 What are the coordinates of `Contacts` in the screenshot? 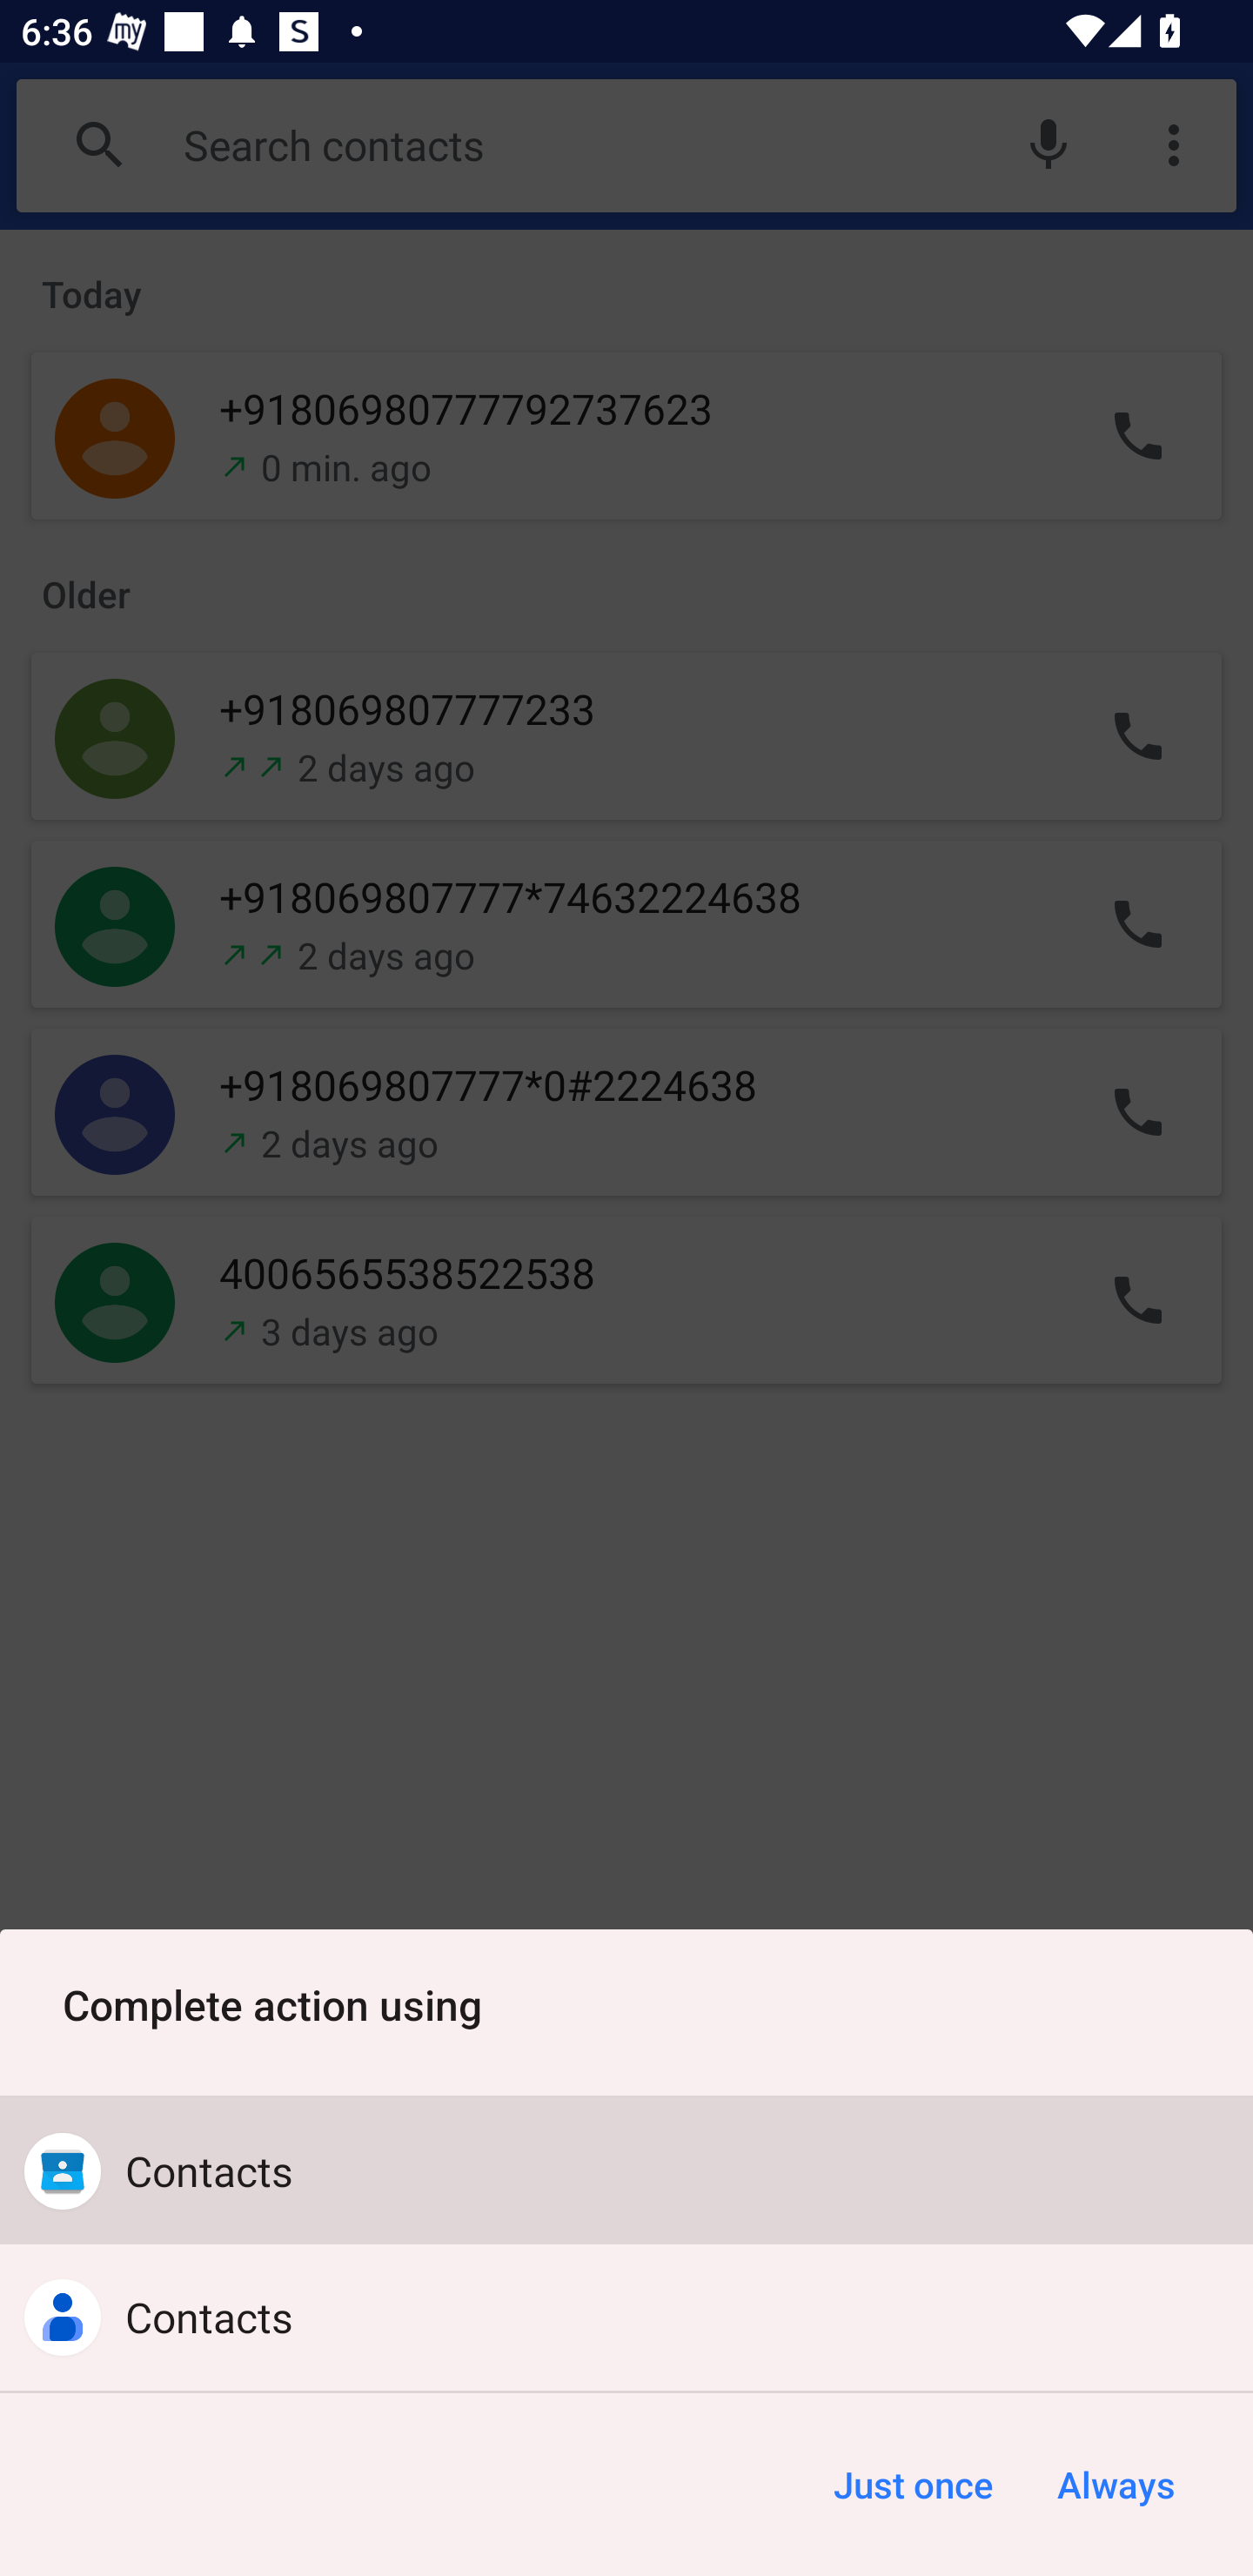 It's located at (626, 2317).